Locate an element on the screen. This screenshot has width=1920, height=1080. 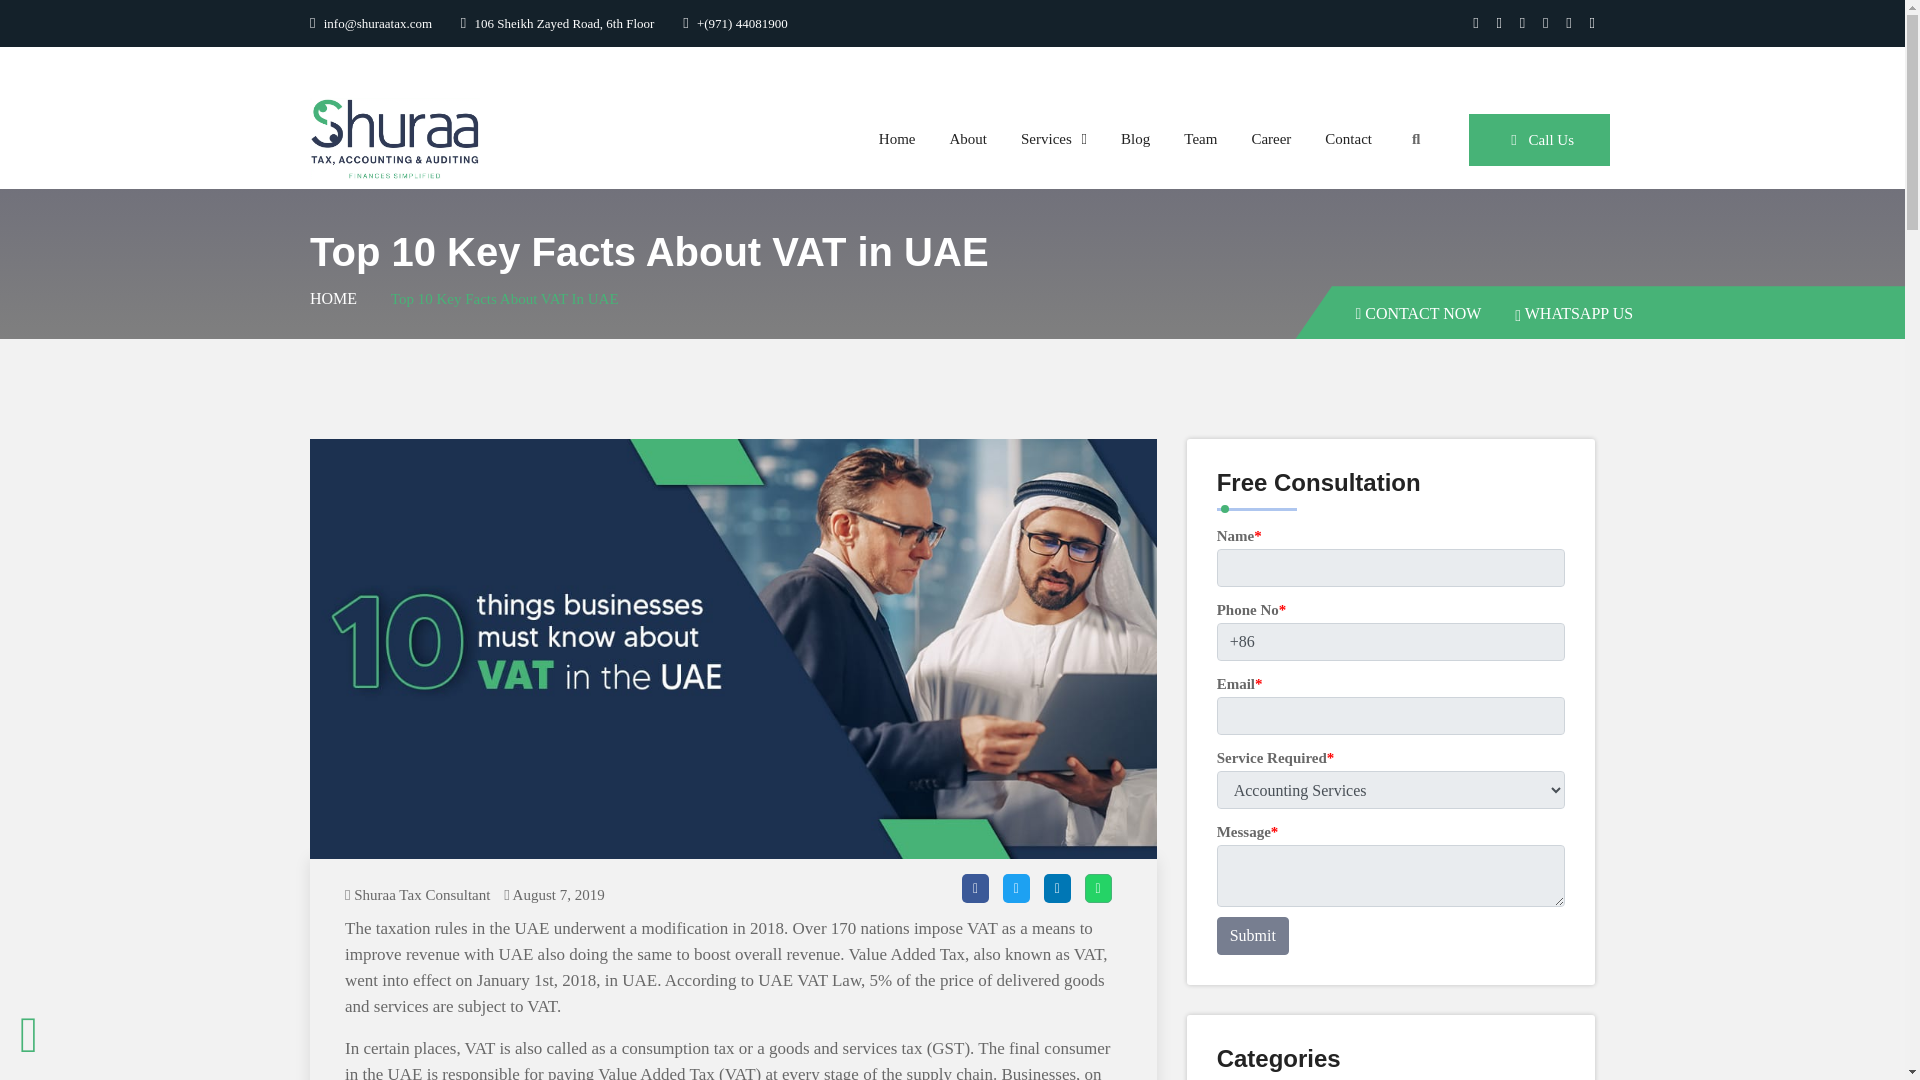
Home is located at coordinates (898, 139).